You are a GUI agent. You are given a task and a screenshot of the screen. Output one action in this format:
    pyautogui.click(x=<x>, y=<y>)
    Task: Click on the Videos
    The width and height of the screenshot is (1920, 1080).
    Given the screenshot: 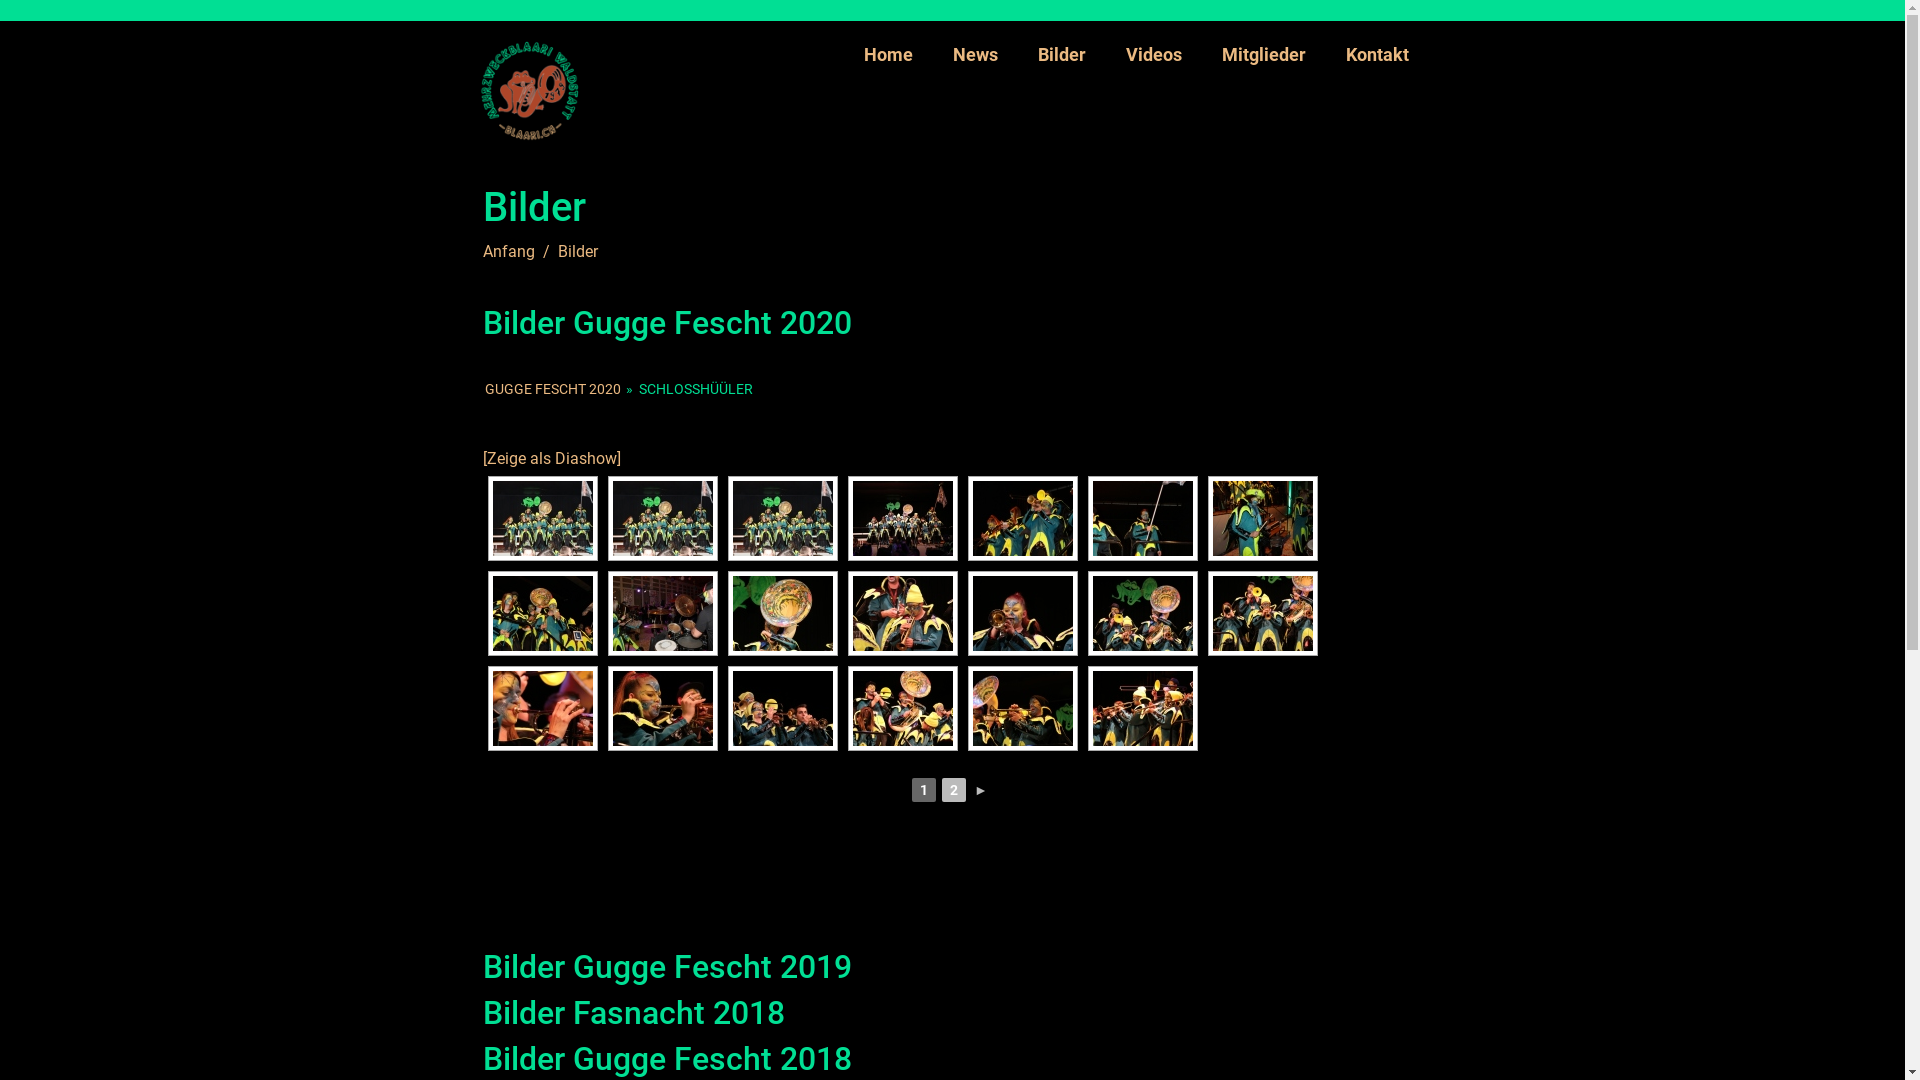 What is the action you would take?
    pyautogui.click(x=1154, y=54)
    